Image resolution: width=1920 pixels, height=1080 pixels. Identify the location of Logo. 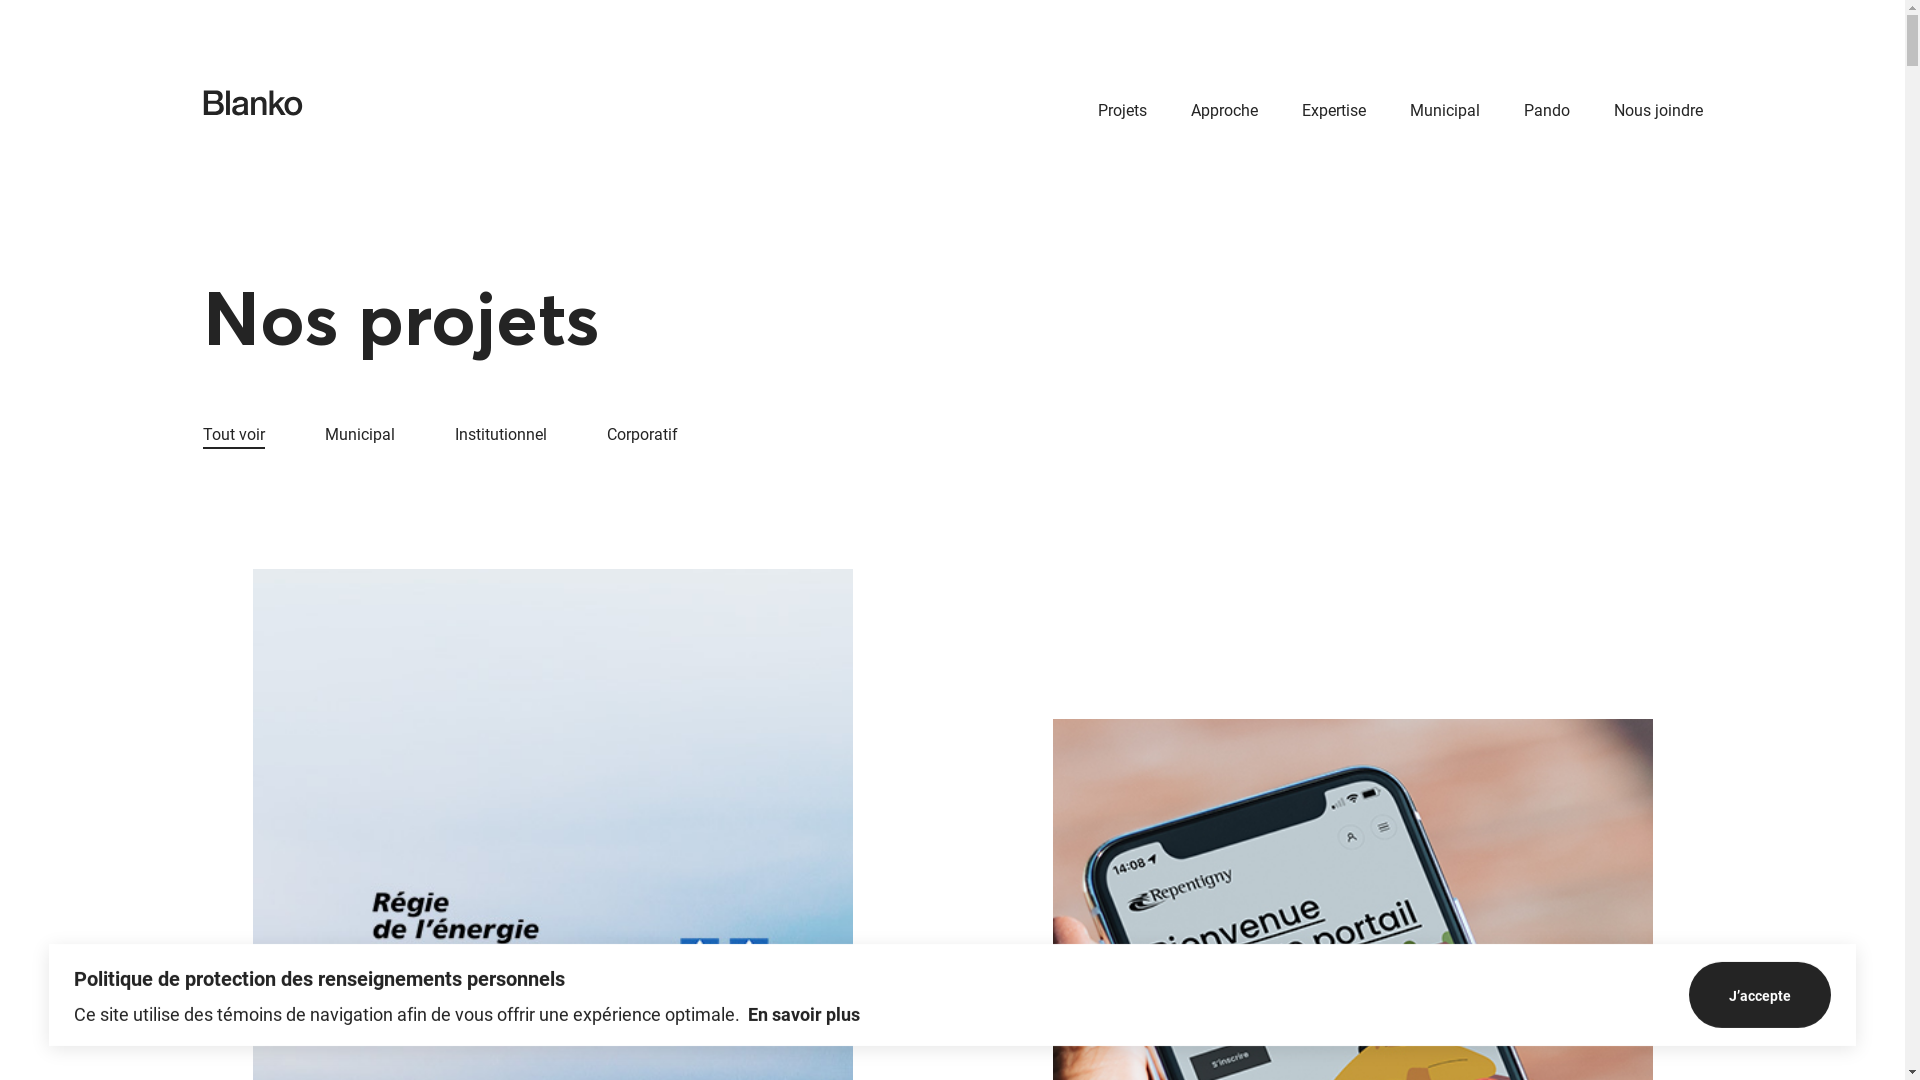
(252, 104).